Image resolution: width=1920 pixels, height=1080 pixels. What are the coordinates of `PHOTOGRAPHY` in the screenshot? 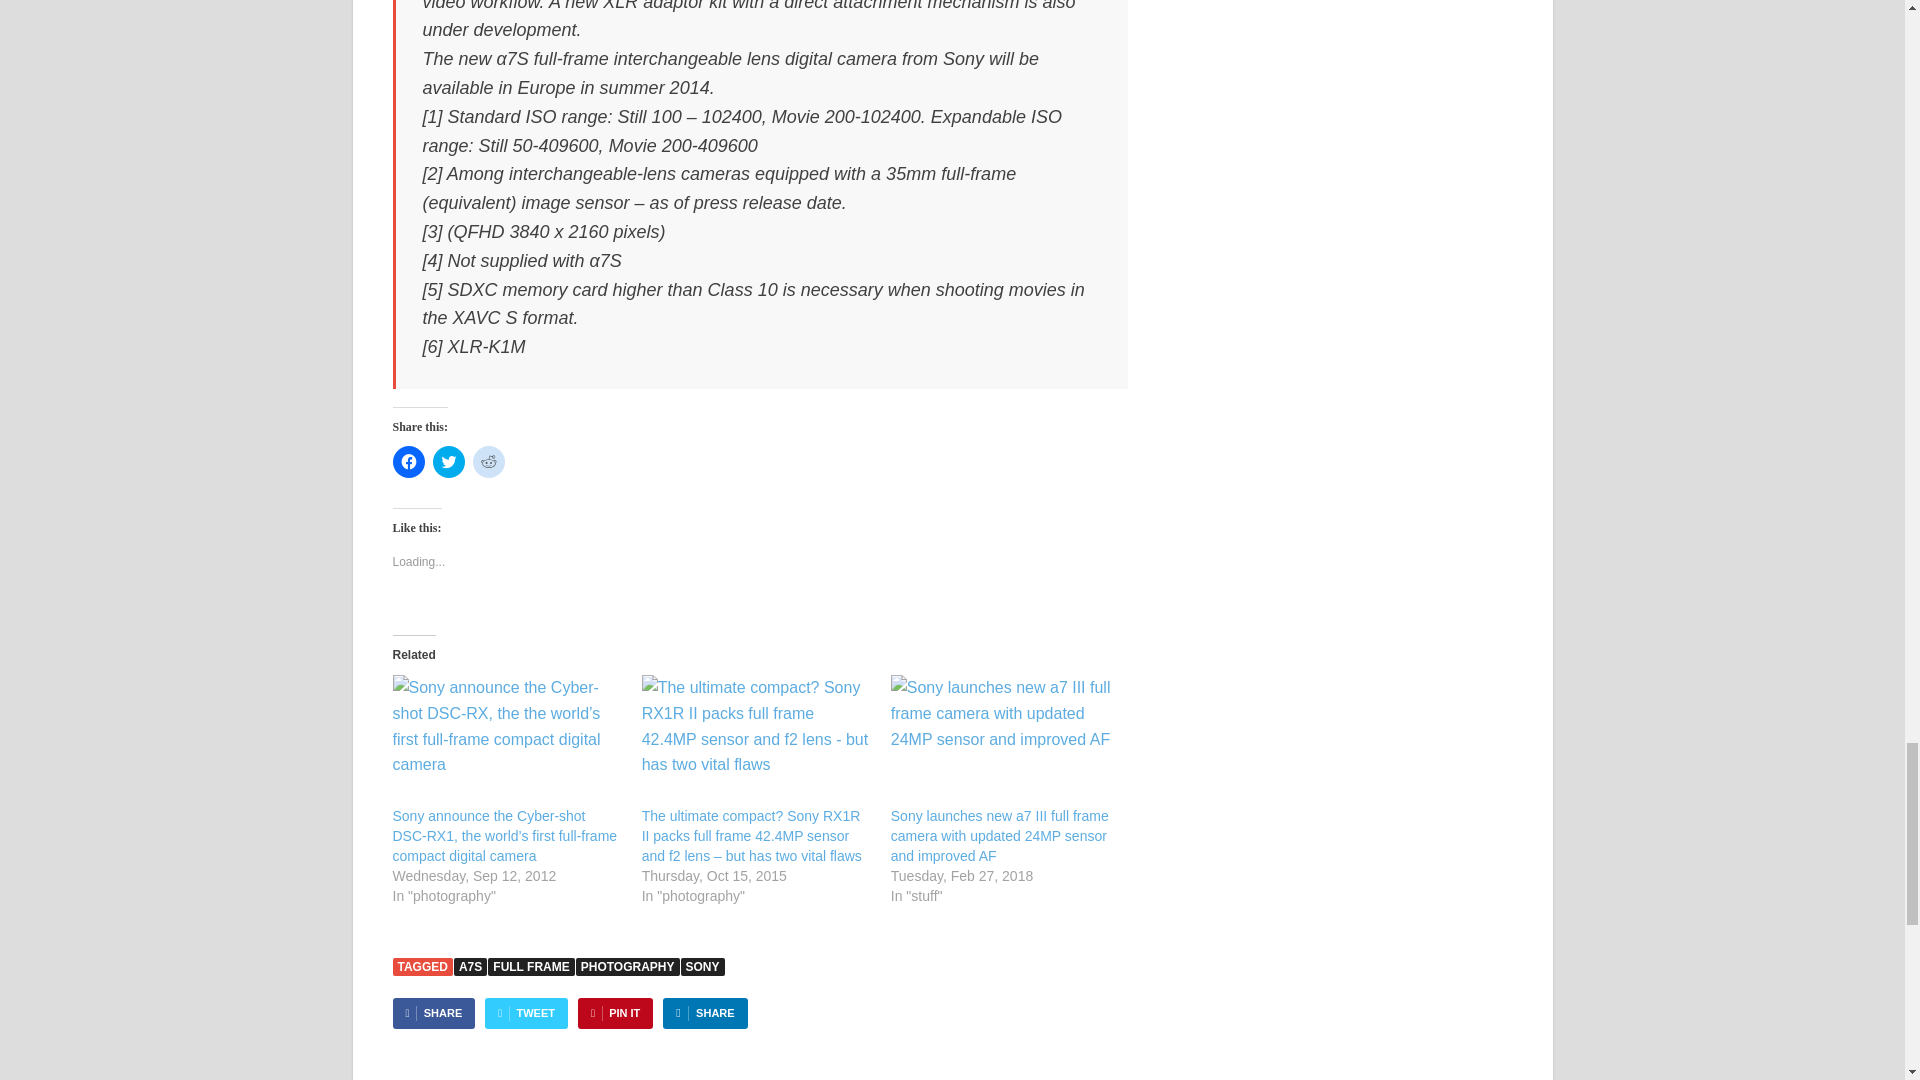 It's located at (628, 966).